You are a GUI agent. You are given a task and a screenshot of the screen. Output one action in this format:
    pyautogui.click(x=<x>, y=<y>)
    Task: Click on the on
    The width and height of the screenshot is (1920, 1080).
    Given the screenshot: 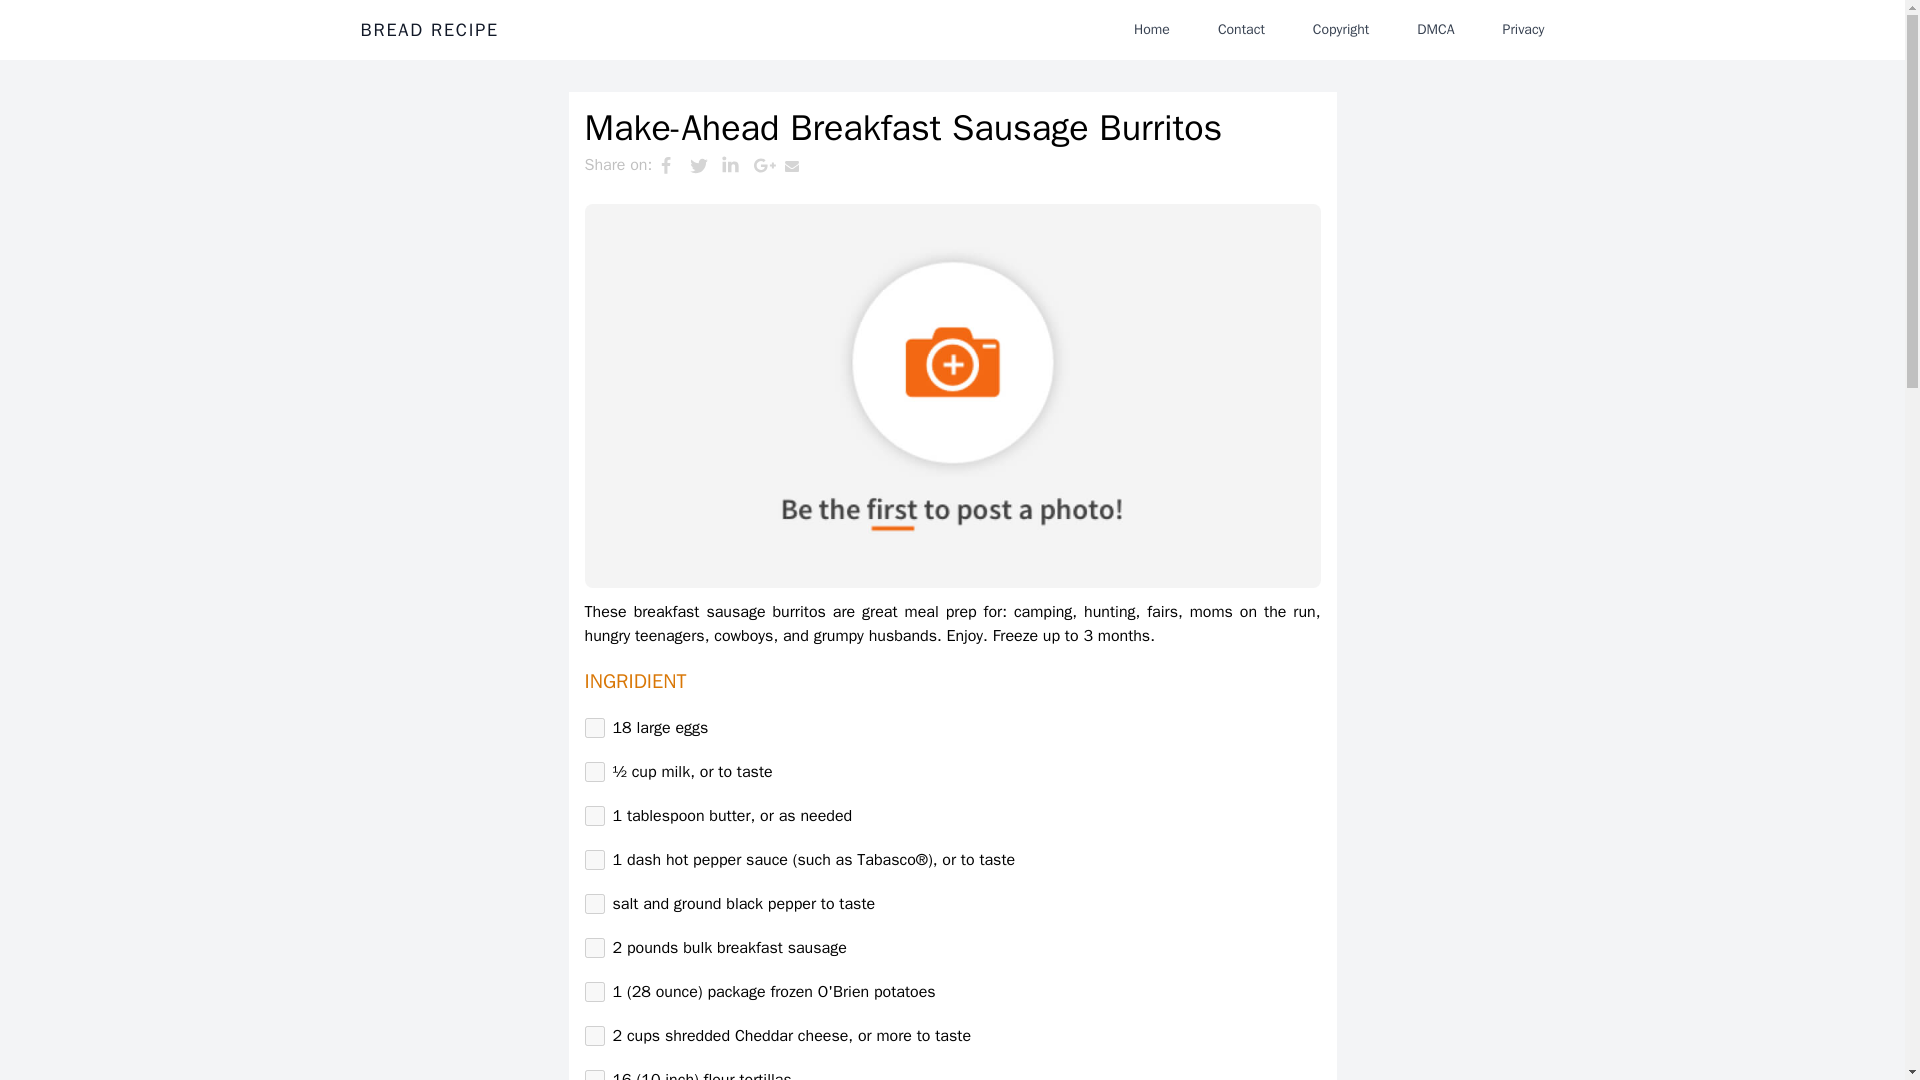 What is the action you would take?
    pyautogui.click(x=594, y=816)
    